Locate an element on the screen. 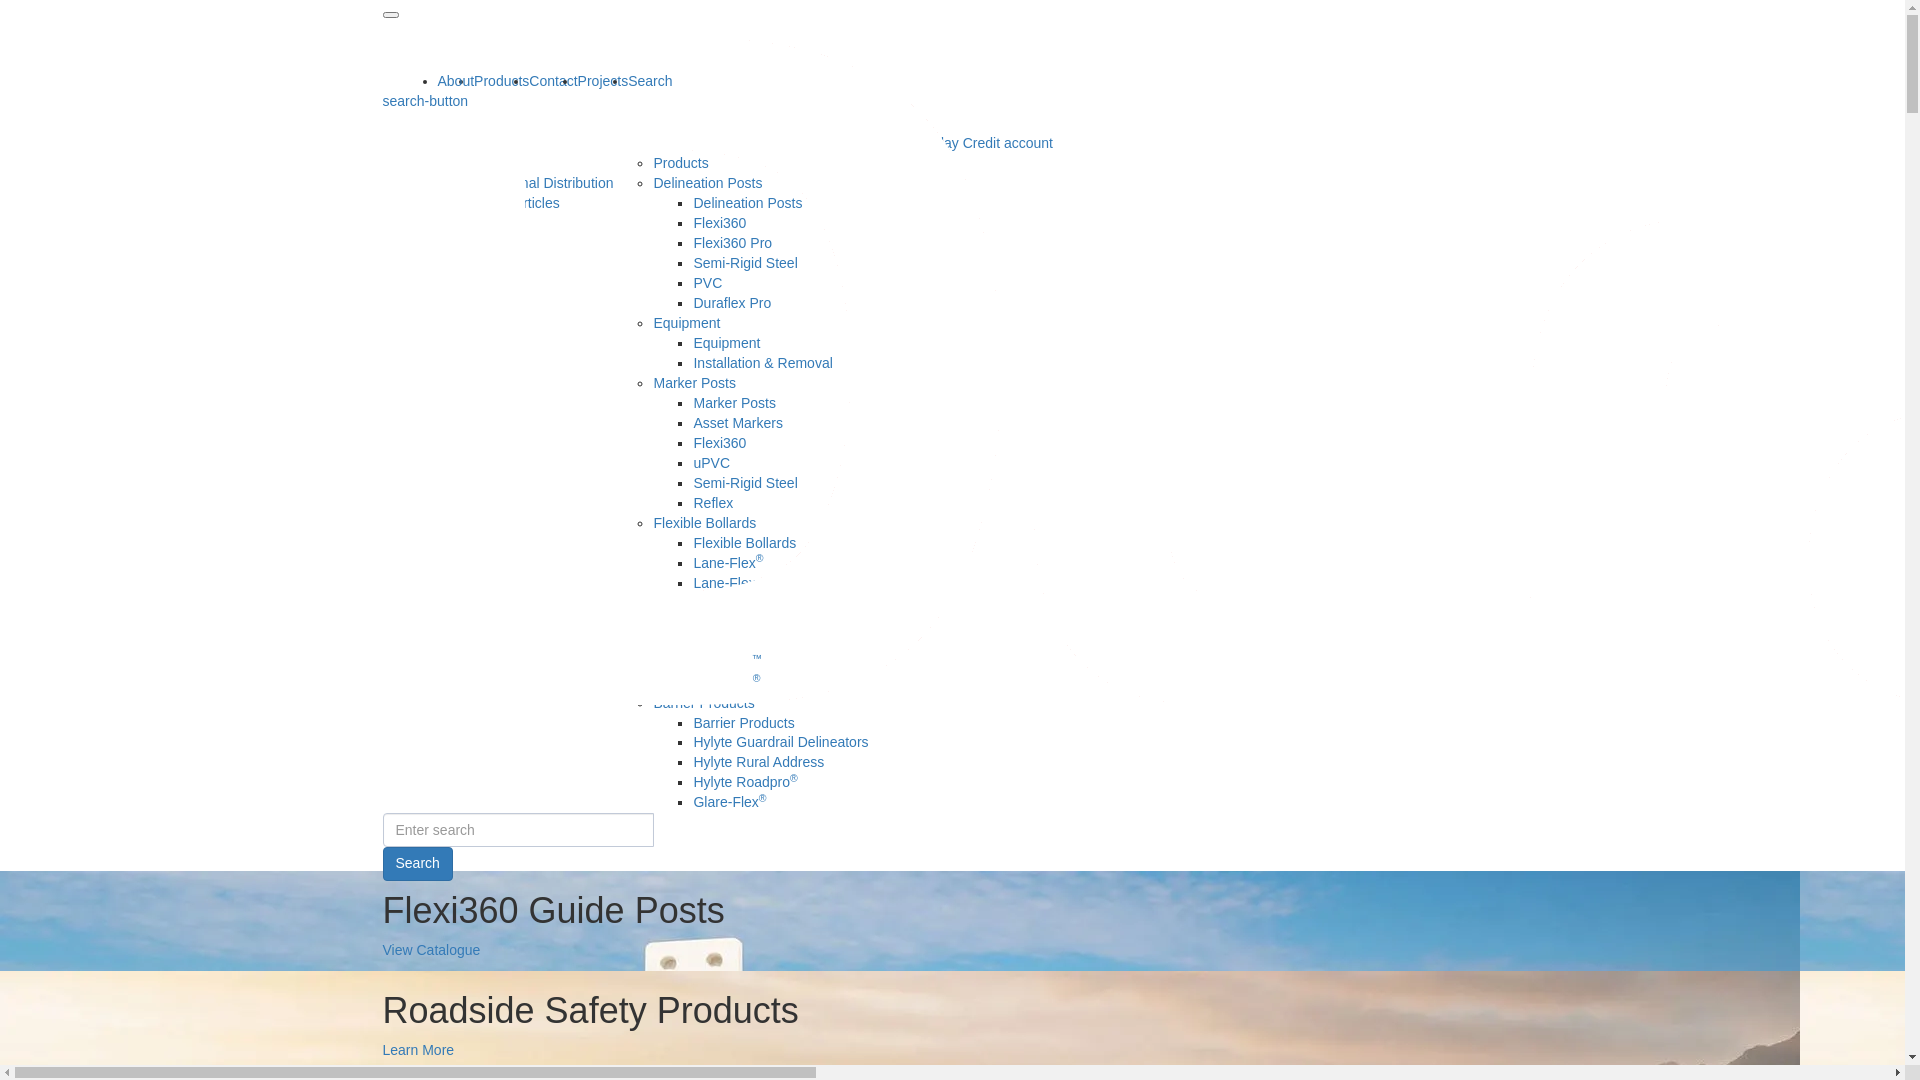 This screenshot has height=1080, width=1920. Contact is located at coordinates (553, 81).